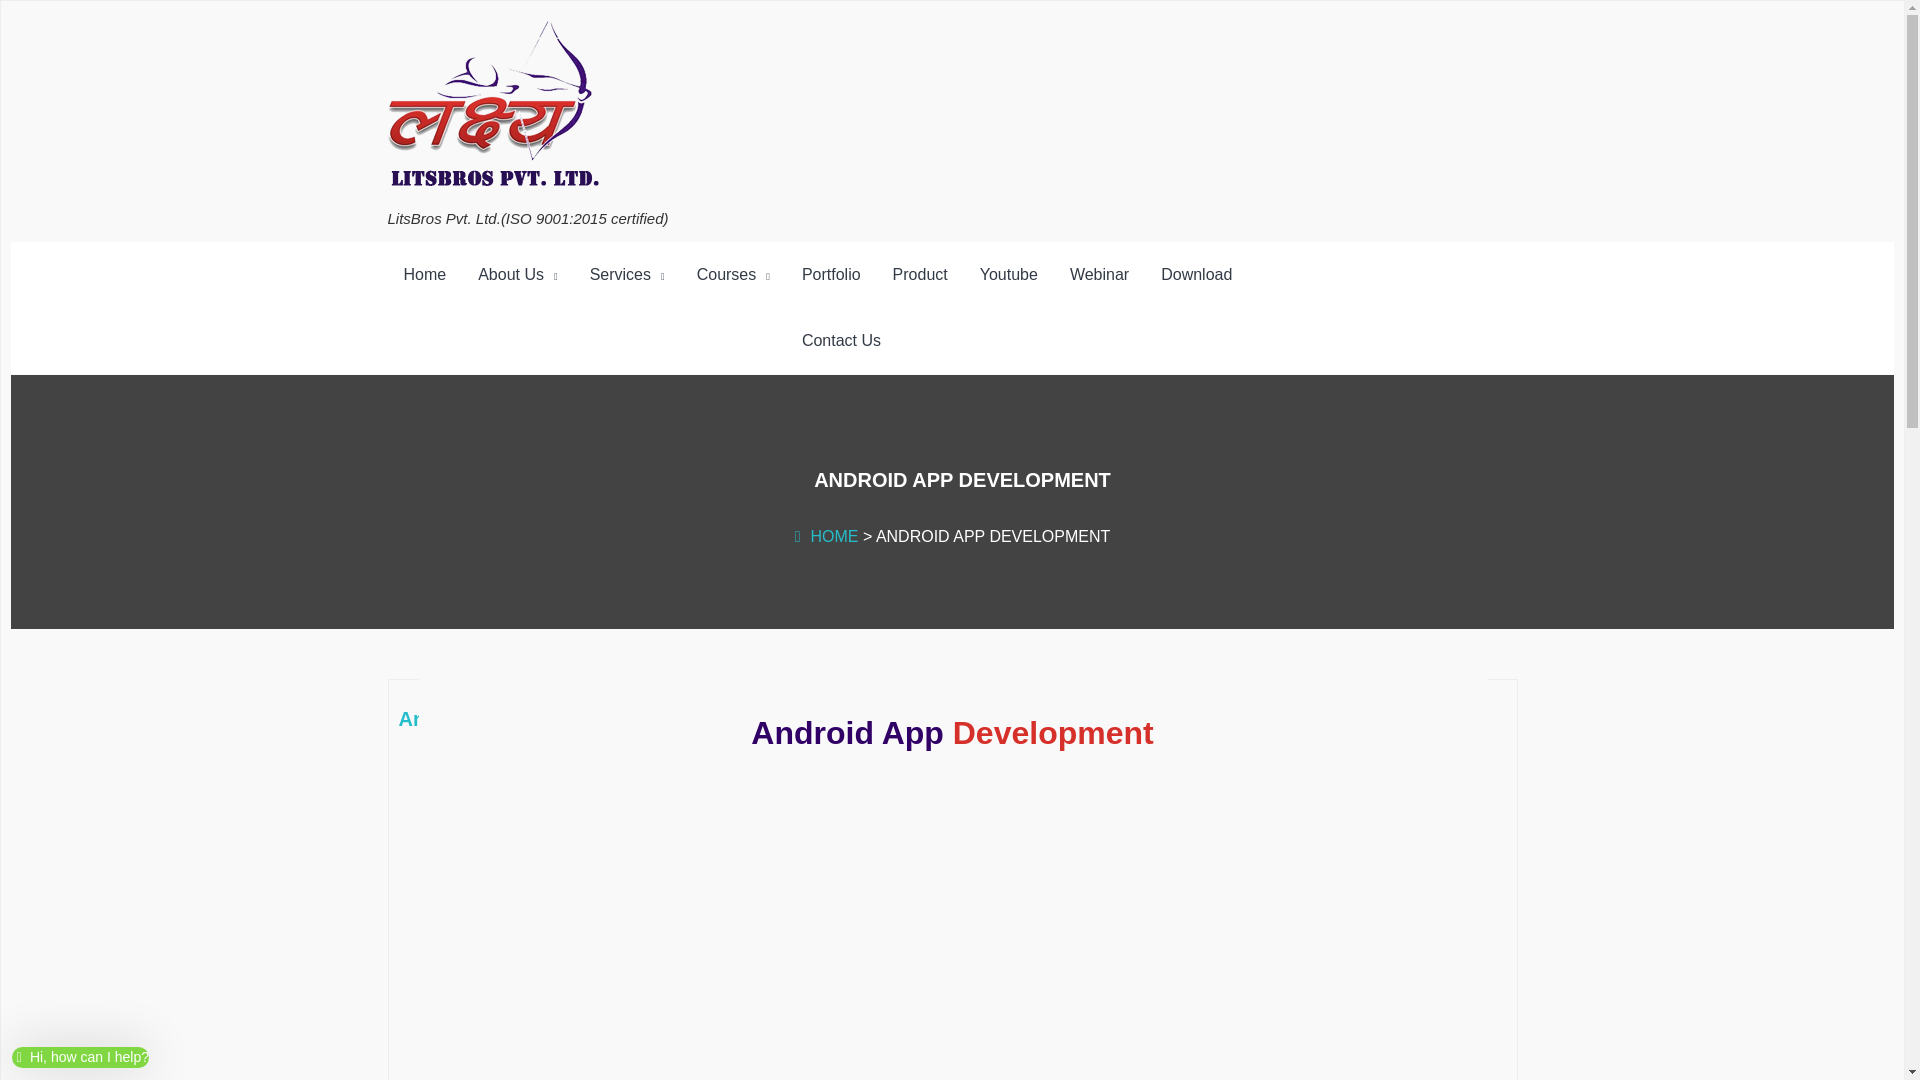 This screenshot has height=1080, width=1920. What do you see at coordinates (840, 340) in the screenshot?
I see `Contact Us` at bounding box center [840, 340].